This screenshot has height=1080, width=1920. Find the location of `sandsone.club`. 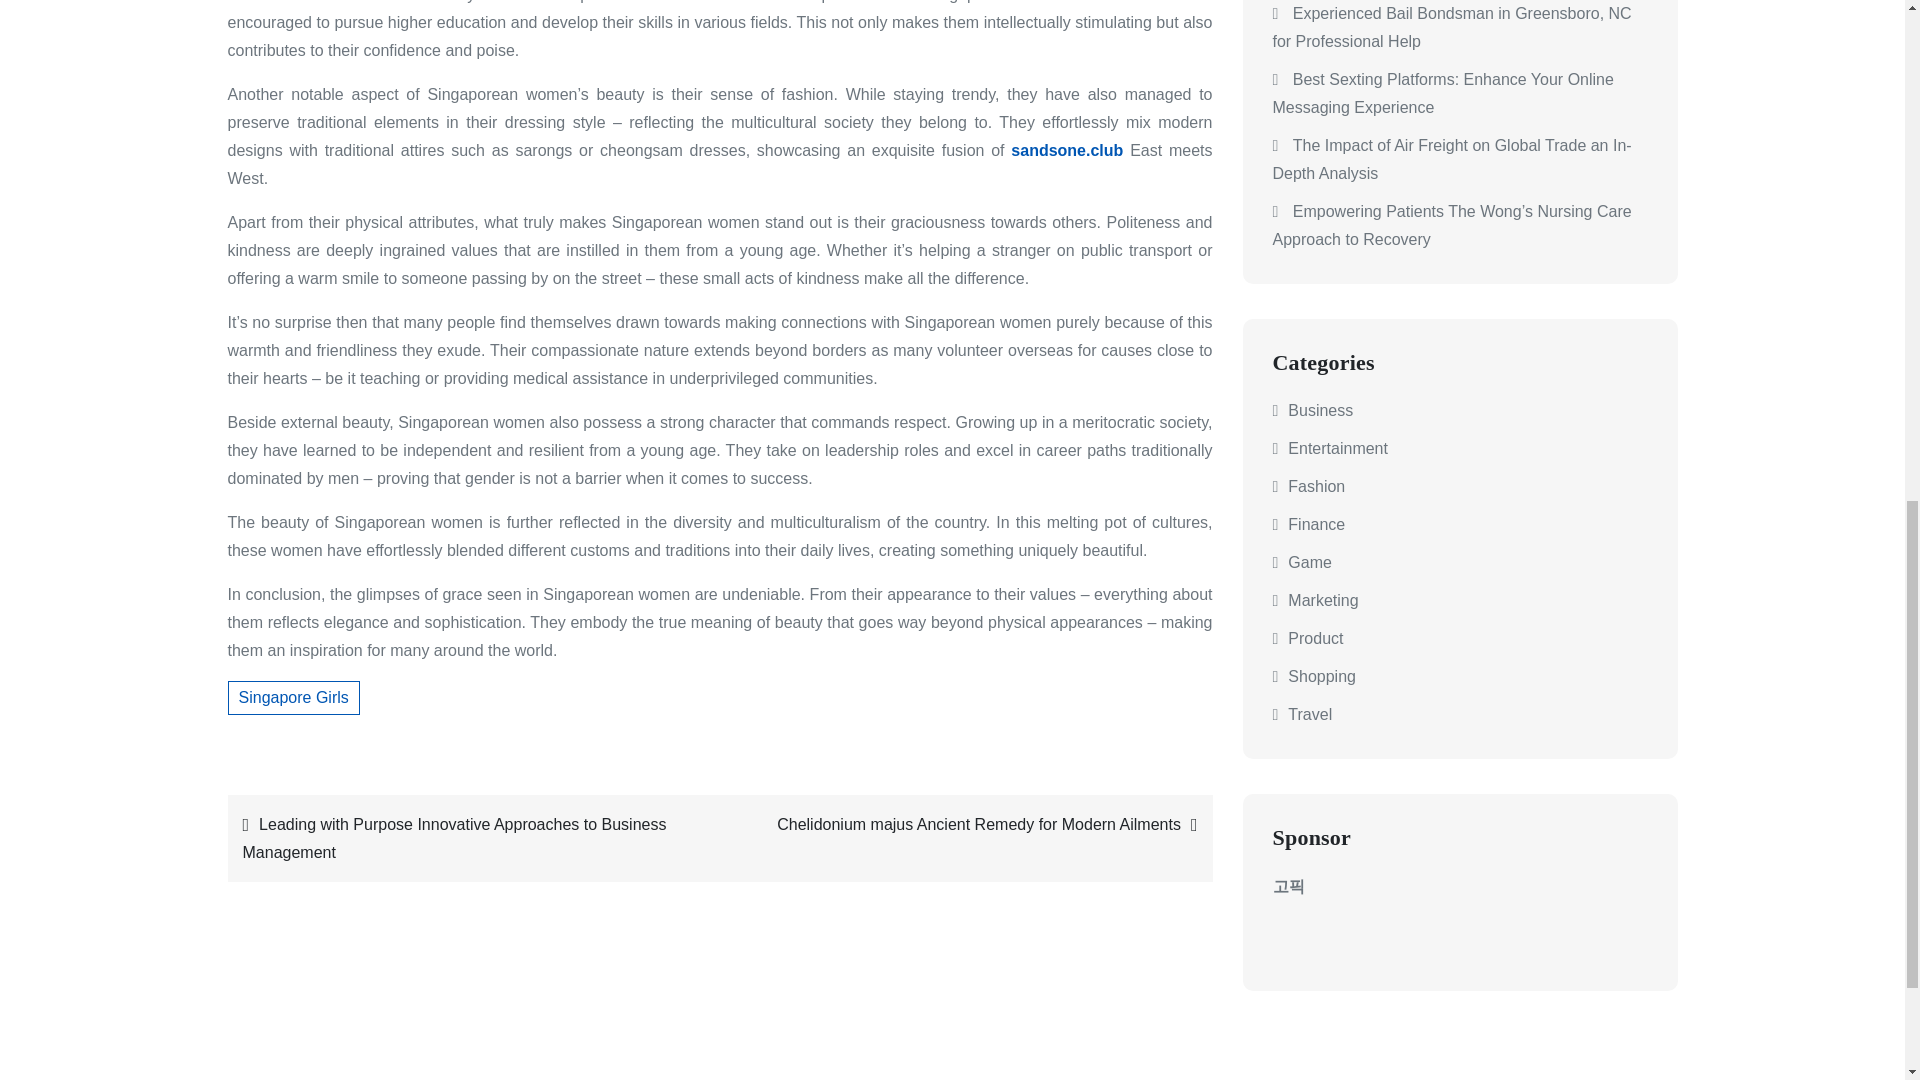

sandsone.club is located at coordinates (1067, 150).